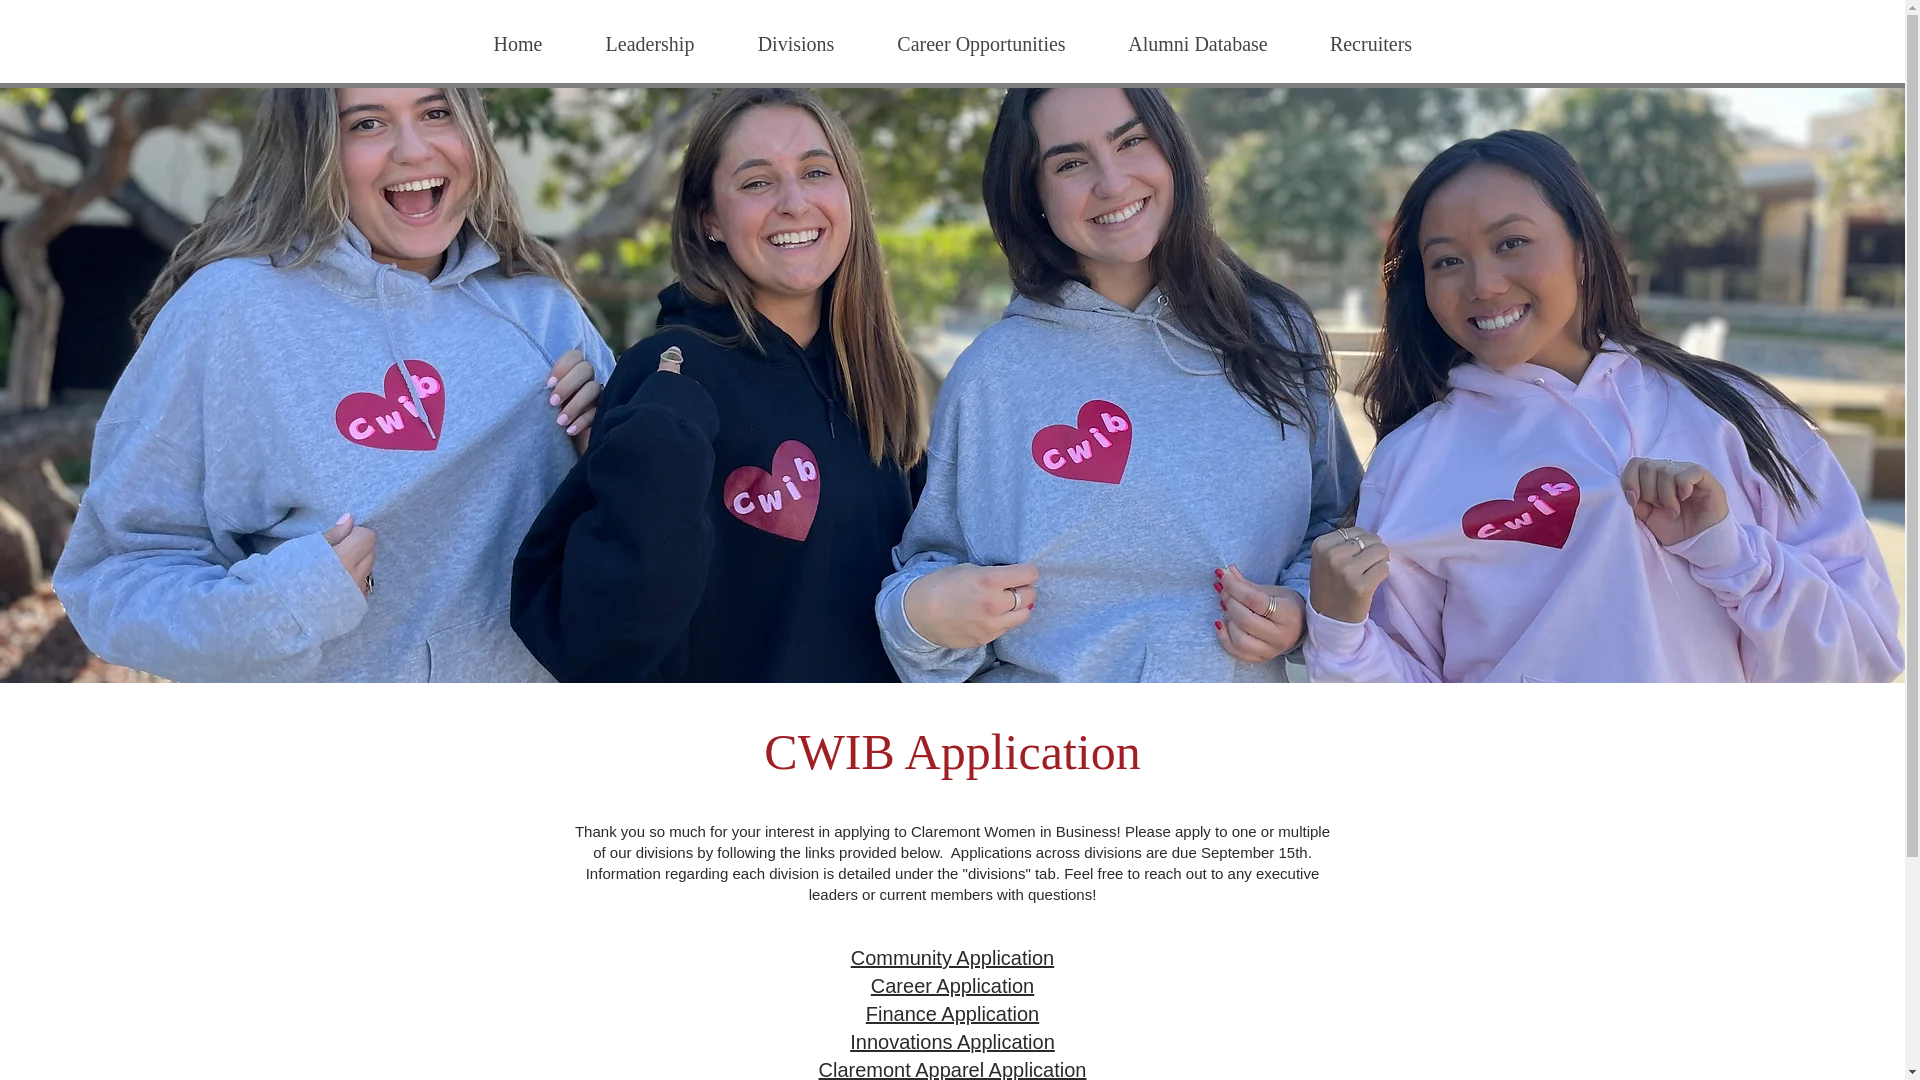 This screenshot has height=1080, width=1920. What do you see at coordinates (952, 1042) in the screenshot?
I see `Innovations Application` at bounding box center [952, 1042].